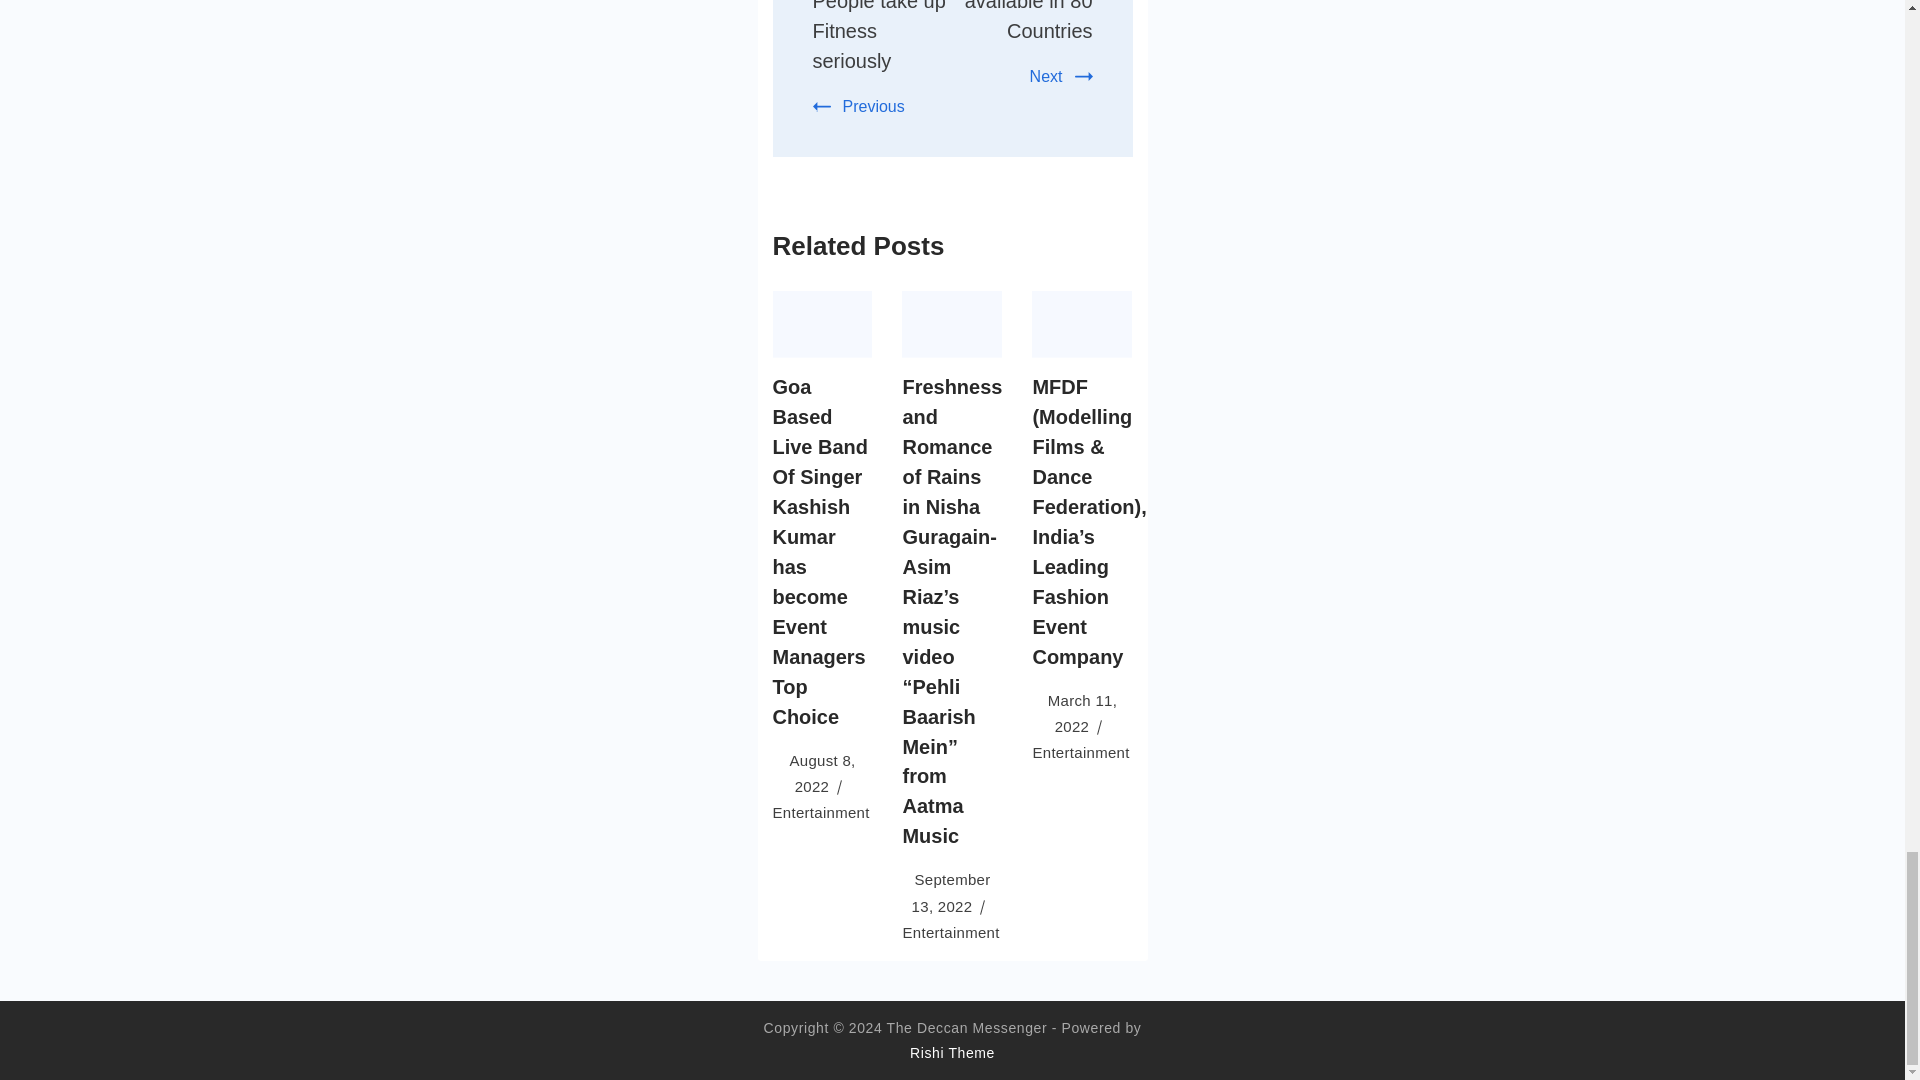 The height and width of the screenshot is (1080, 1920). Describe the element at coordinates (952, 1052) in the screenshot. I see `Rishi Theme` at that location.